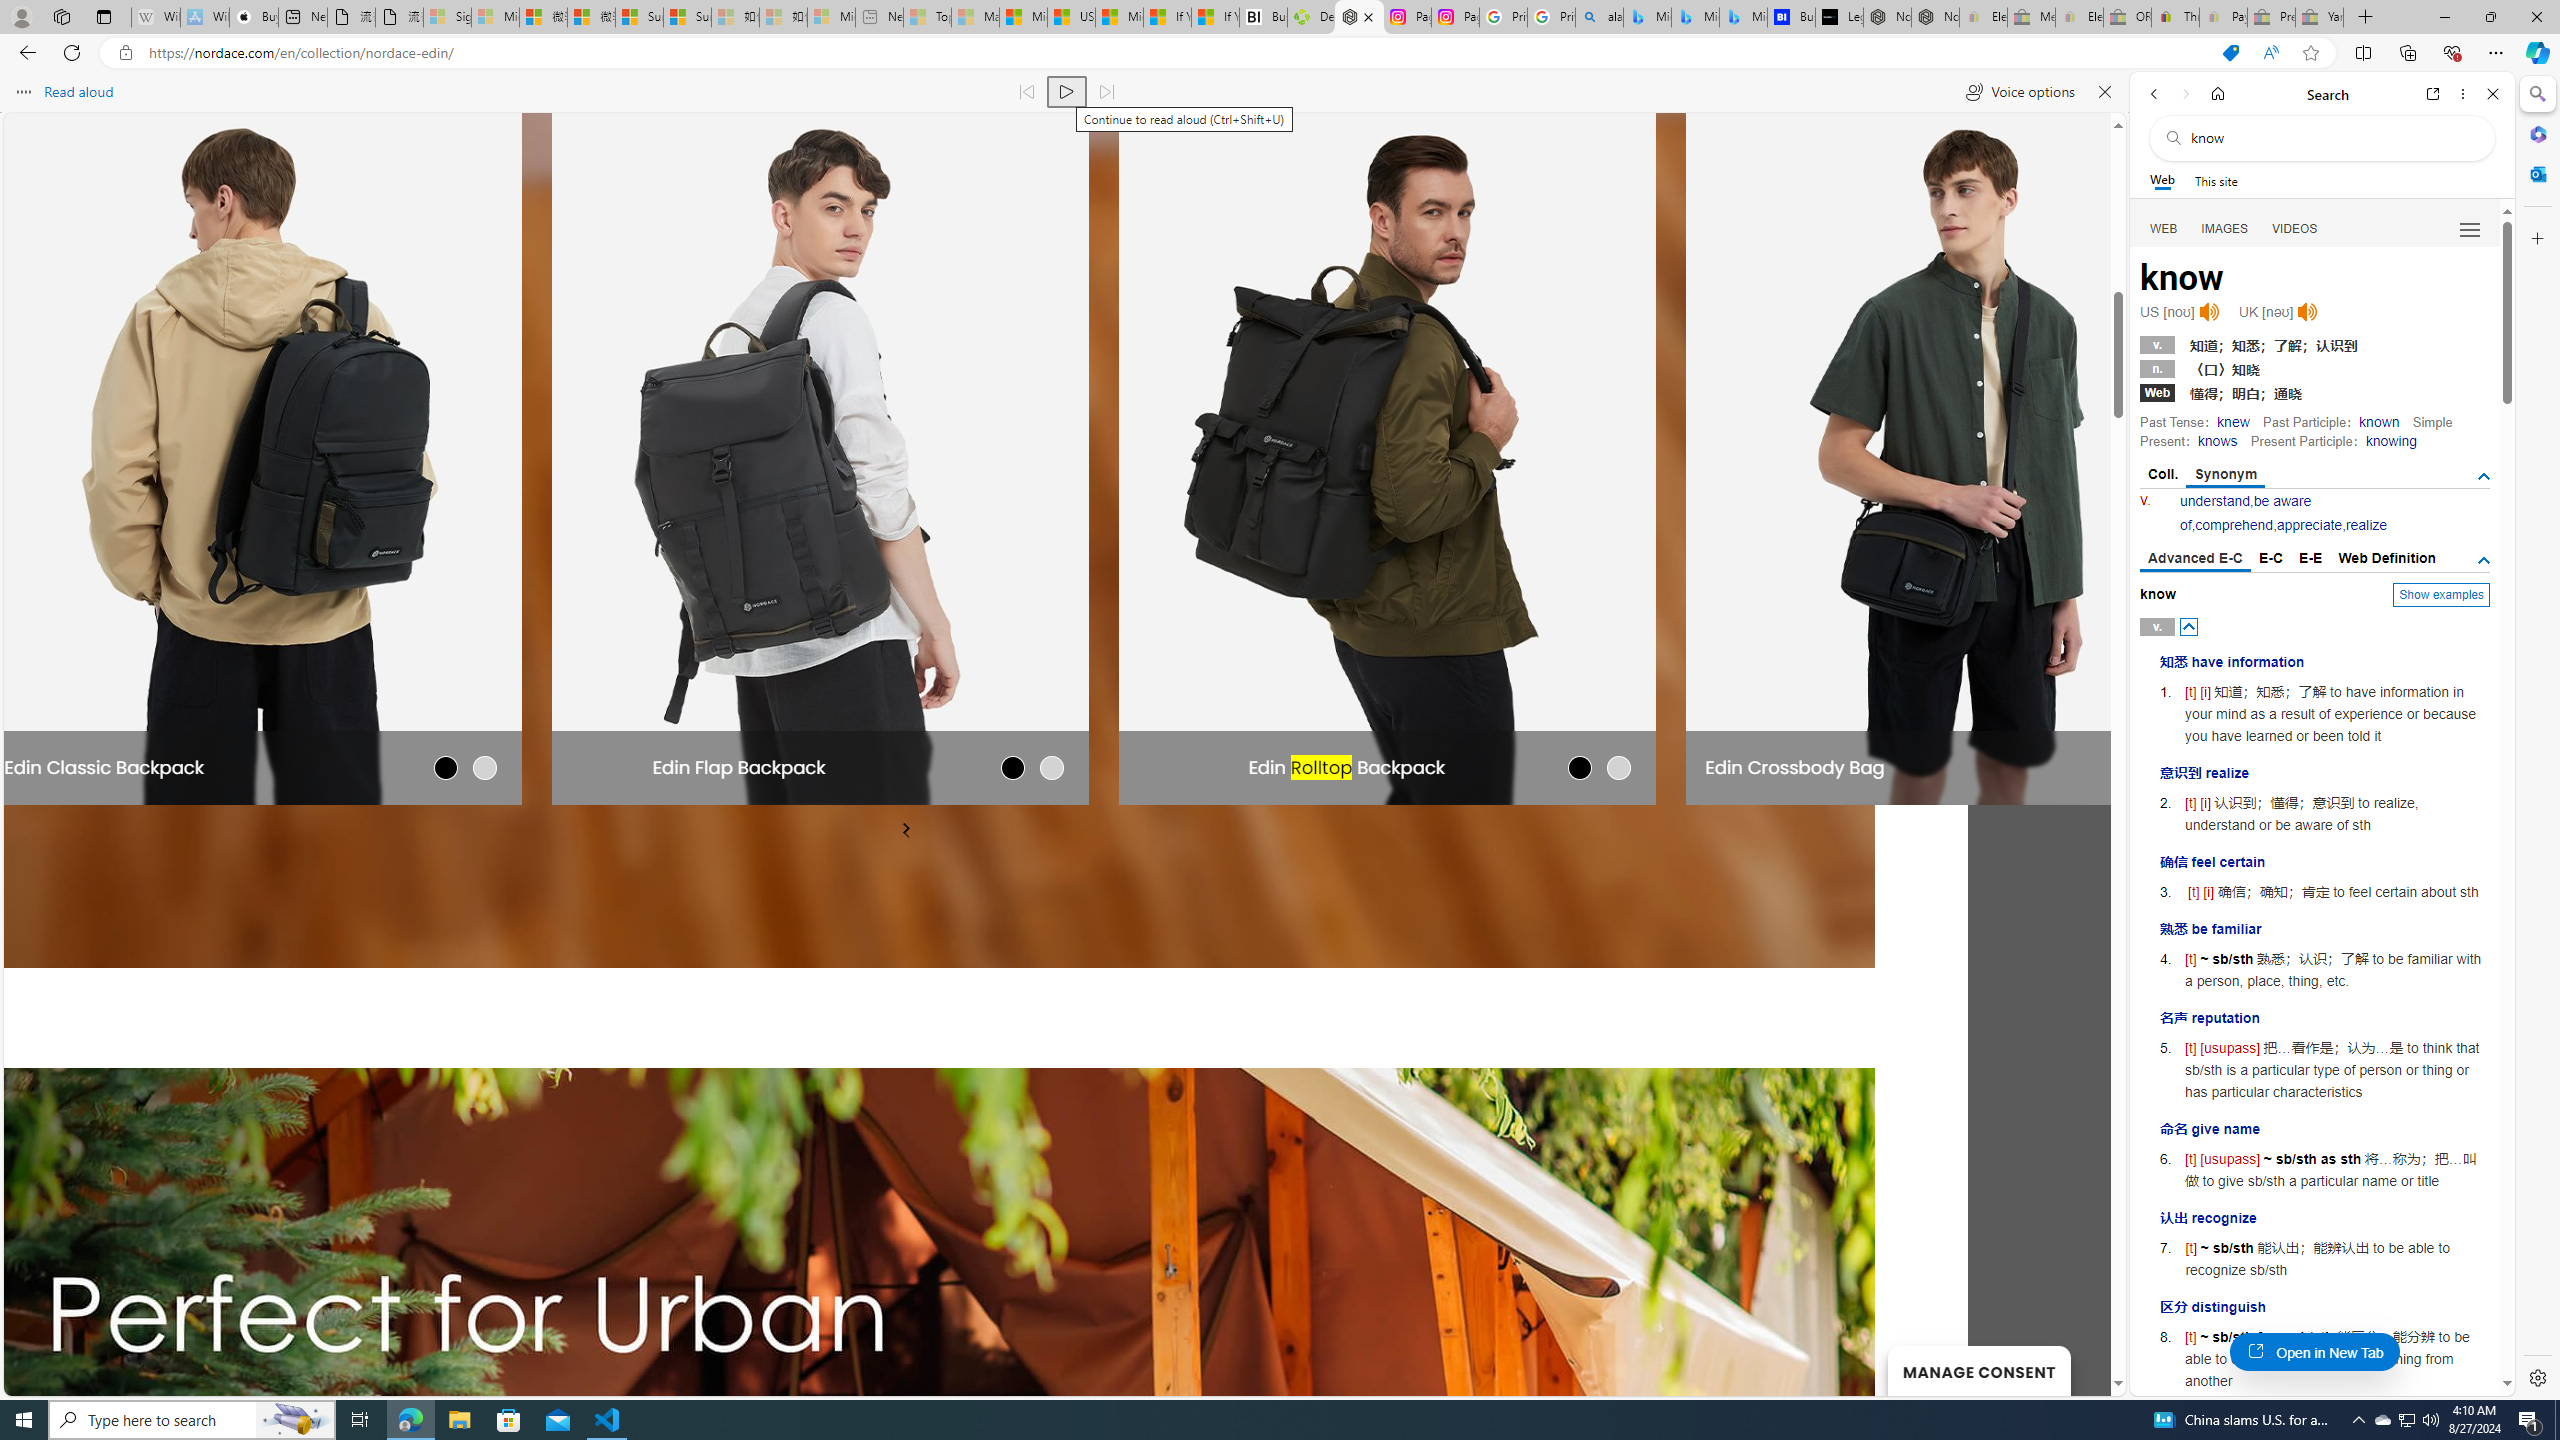  I want to click on Class: b_serphb, so click(2470, 230).